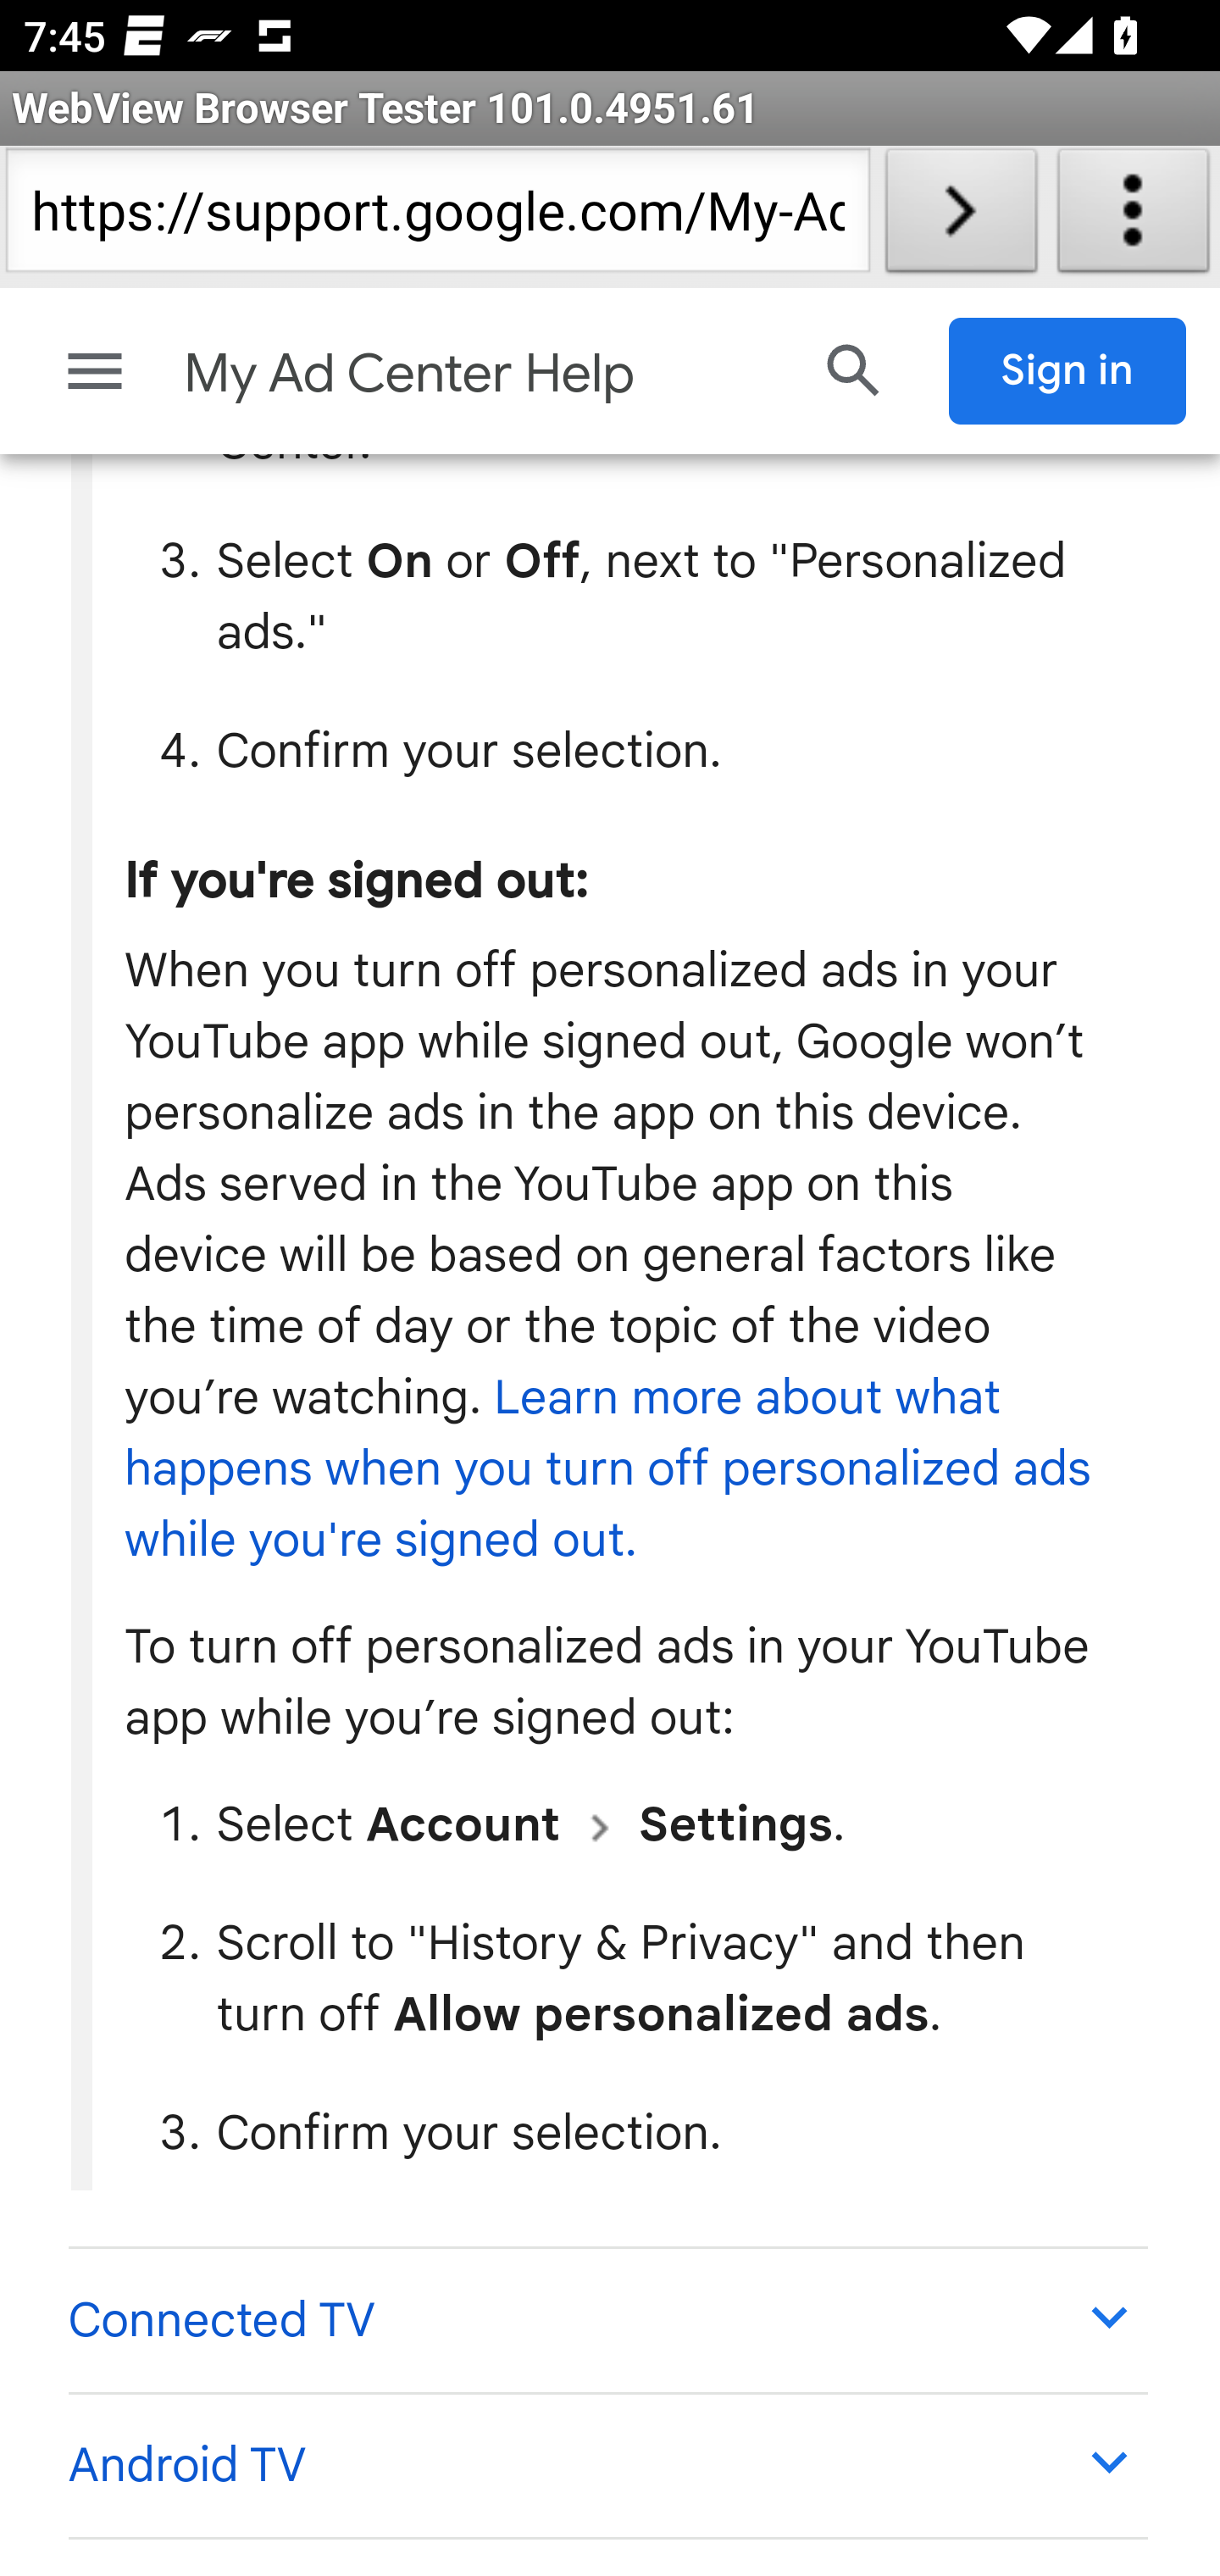 The image size is (1220, 2576). What do you see at coordinates (607, 2322) in the screenshot?
I see `Connected TV` at bounding box center [607, 2322].